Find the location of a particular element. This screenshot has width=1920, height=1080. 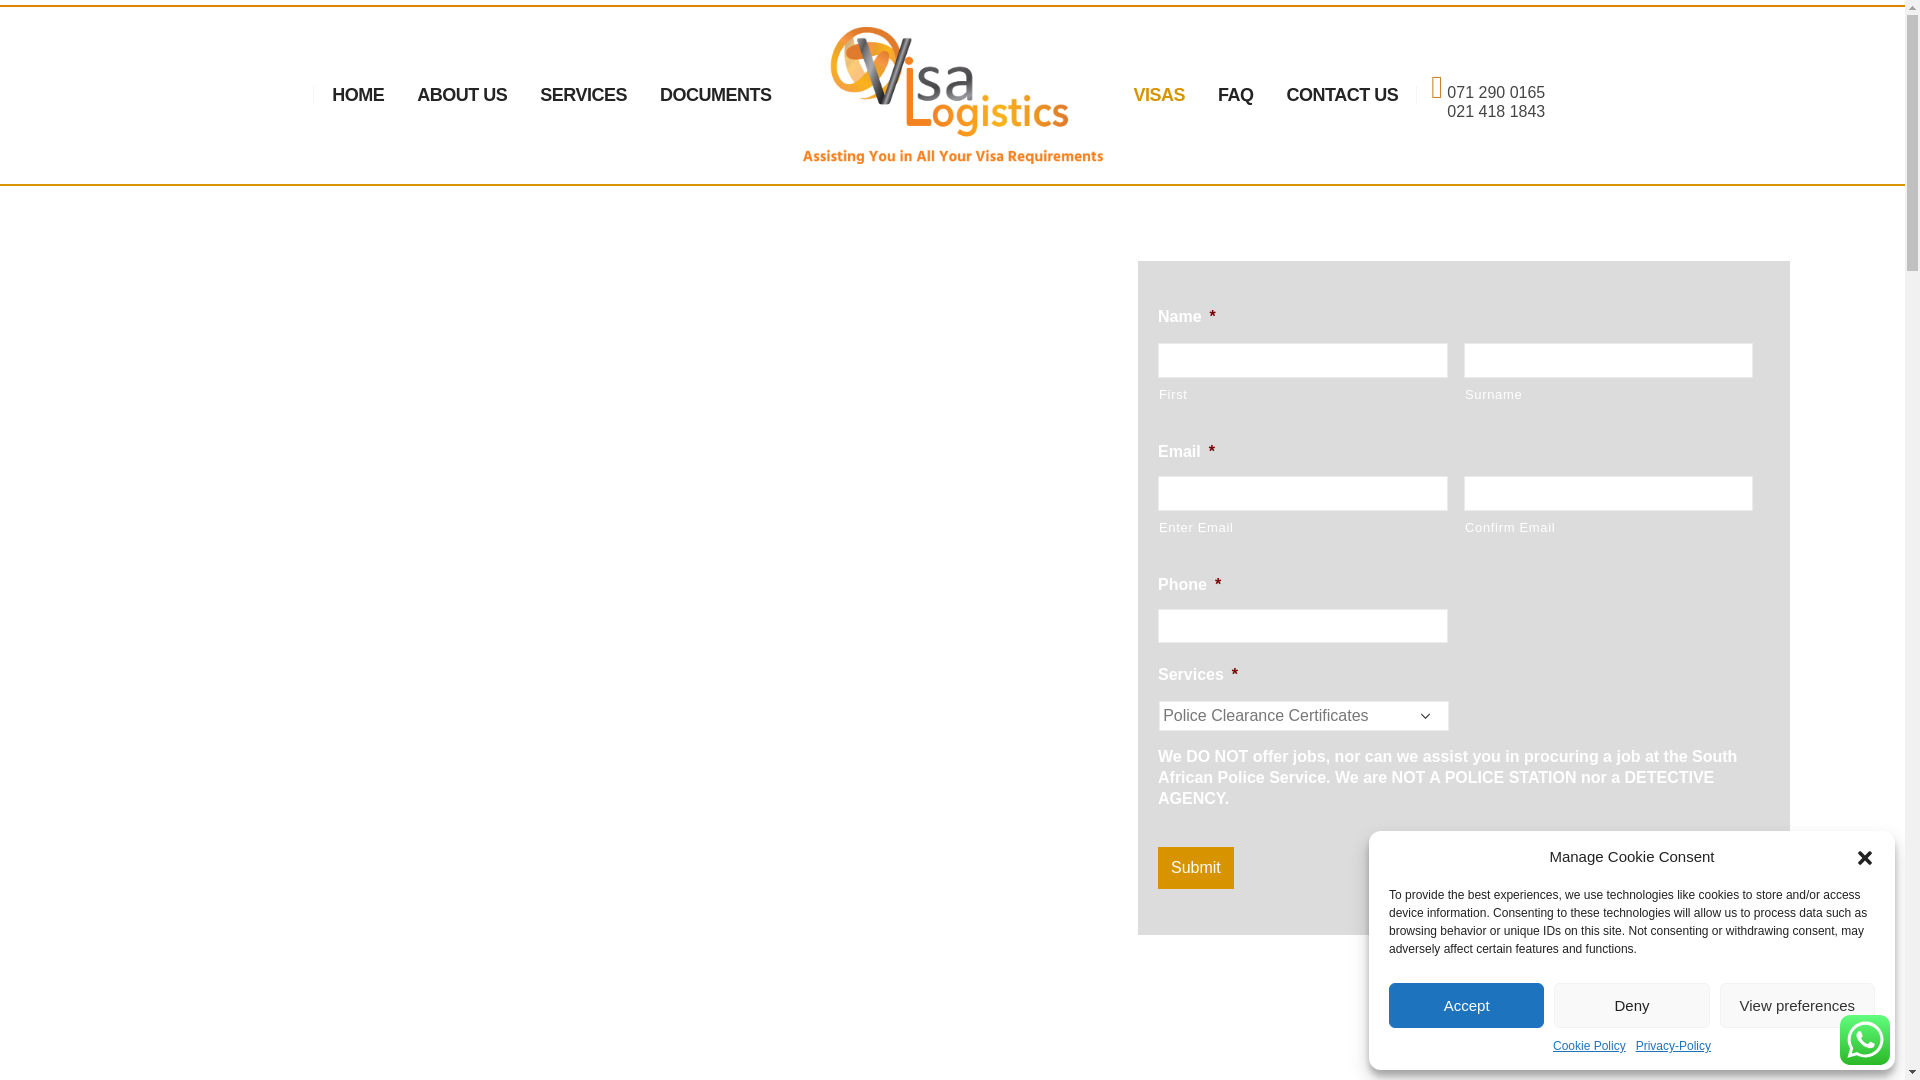

Accept is located at coordinates (1466, 1005).